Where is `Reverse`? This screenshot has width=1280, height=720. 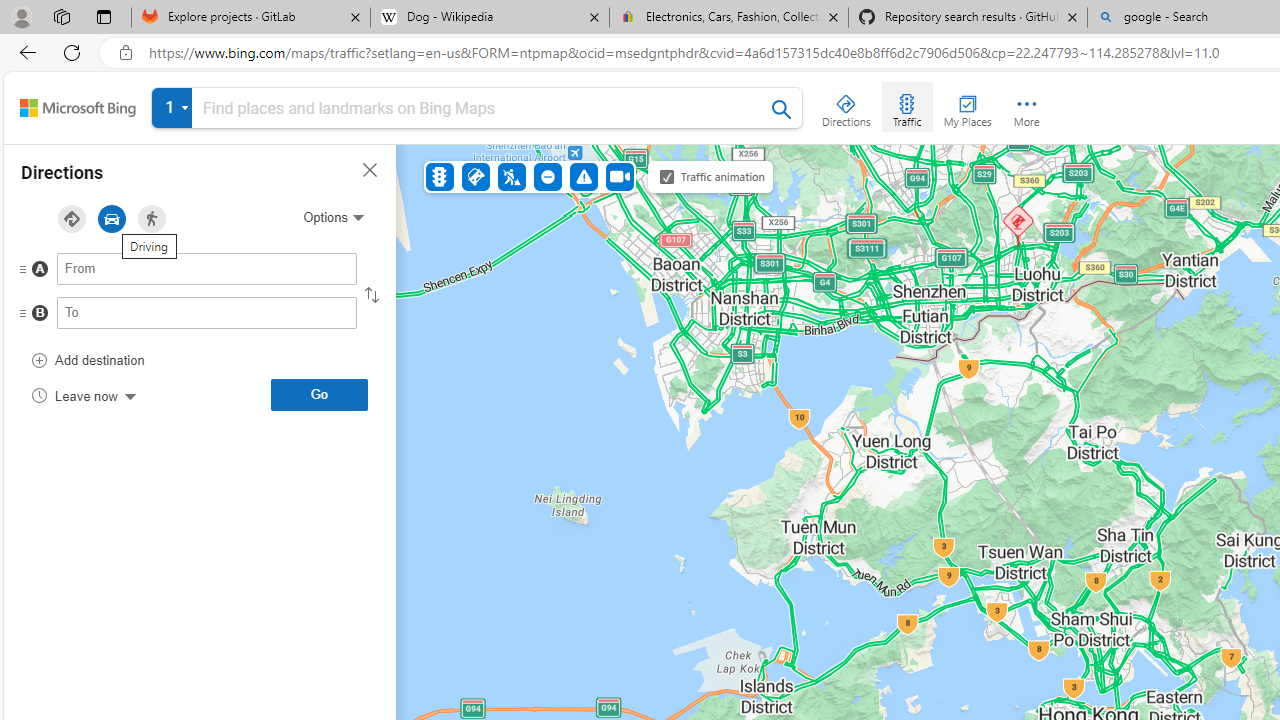 Reverse is located at coordinates (372, 295).